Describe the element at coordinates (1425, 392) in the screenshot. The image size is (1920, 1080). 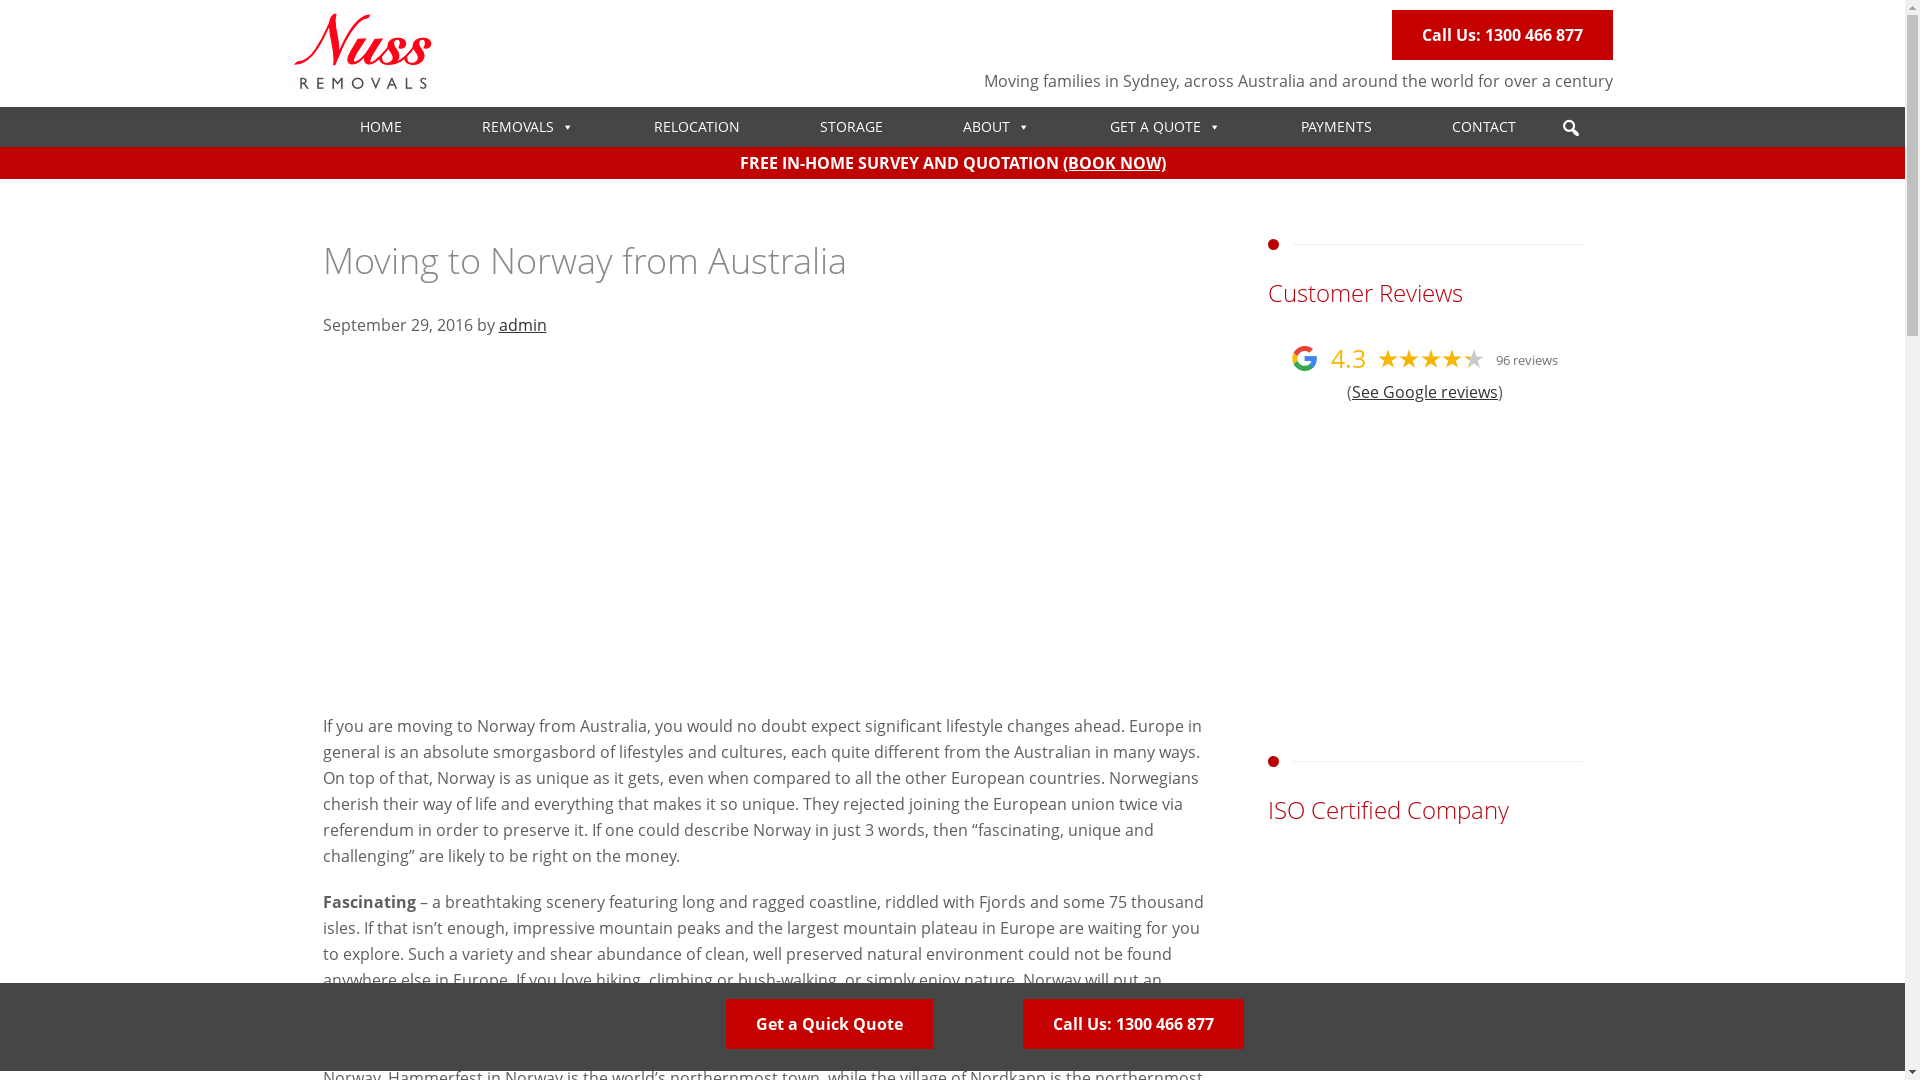
I see `See Google reviews` at that location.